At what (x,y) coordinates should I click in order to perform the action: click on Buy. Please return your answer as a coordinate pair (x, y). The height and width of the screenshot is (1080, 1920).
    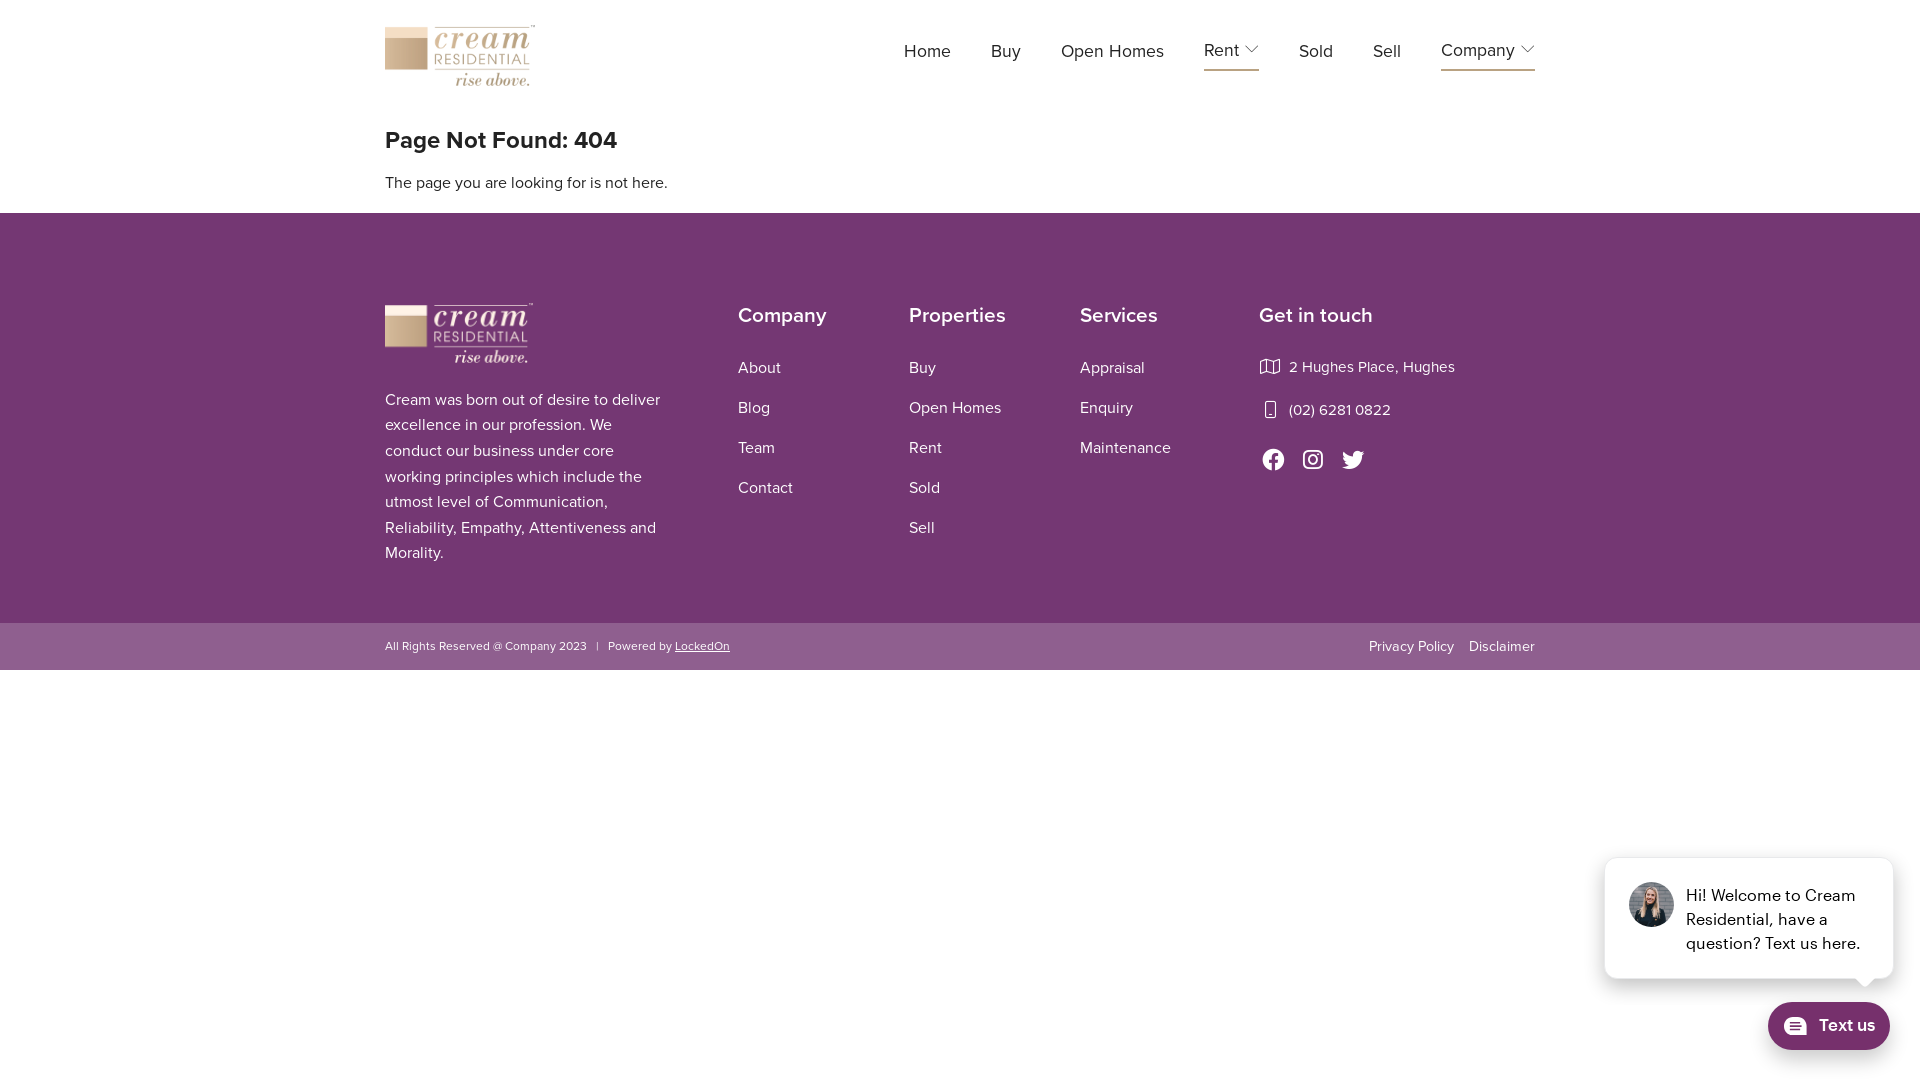
    Looking at the image, I should click on (922, 368).